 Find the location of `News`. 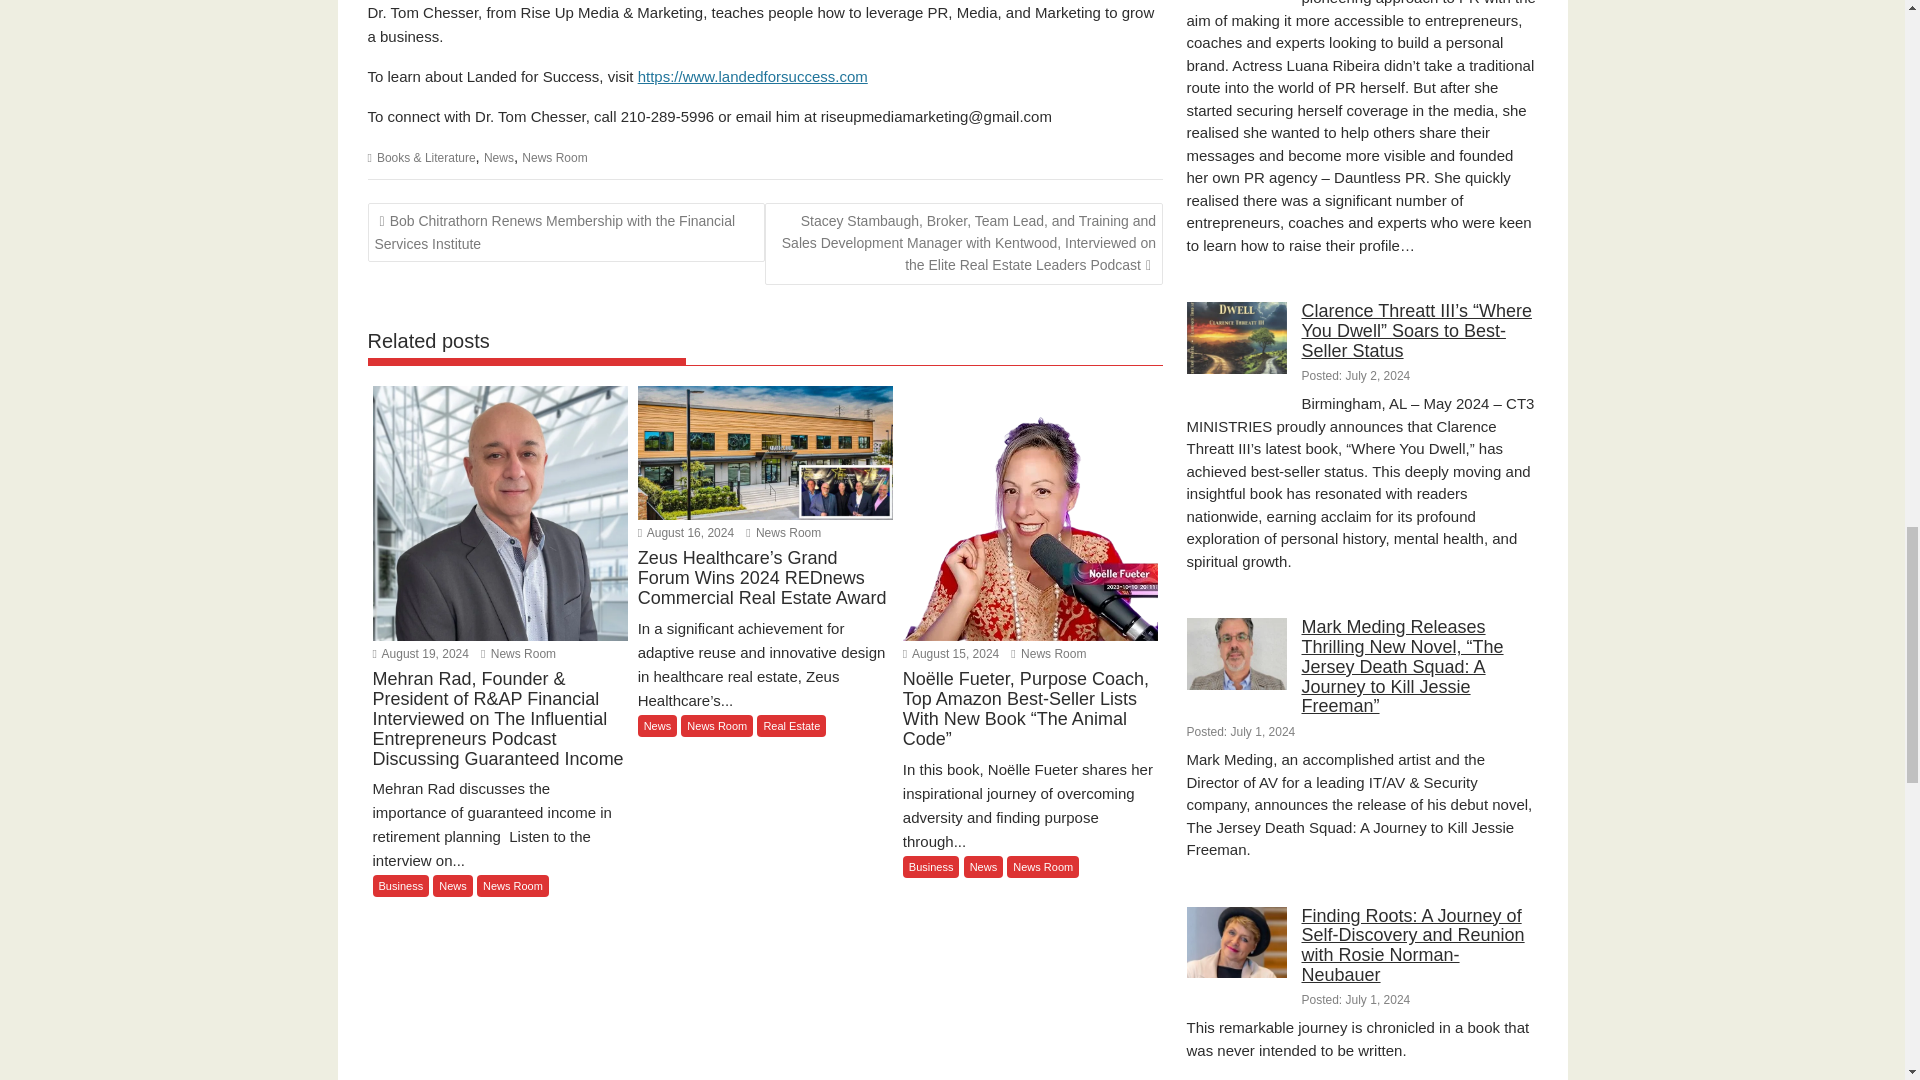

News is located at coordinates (498, 158).